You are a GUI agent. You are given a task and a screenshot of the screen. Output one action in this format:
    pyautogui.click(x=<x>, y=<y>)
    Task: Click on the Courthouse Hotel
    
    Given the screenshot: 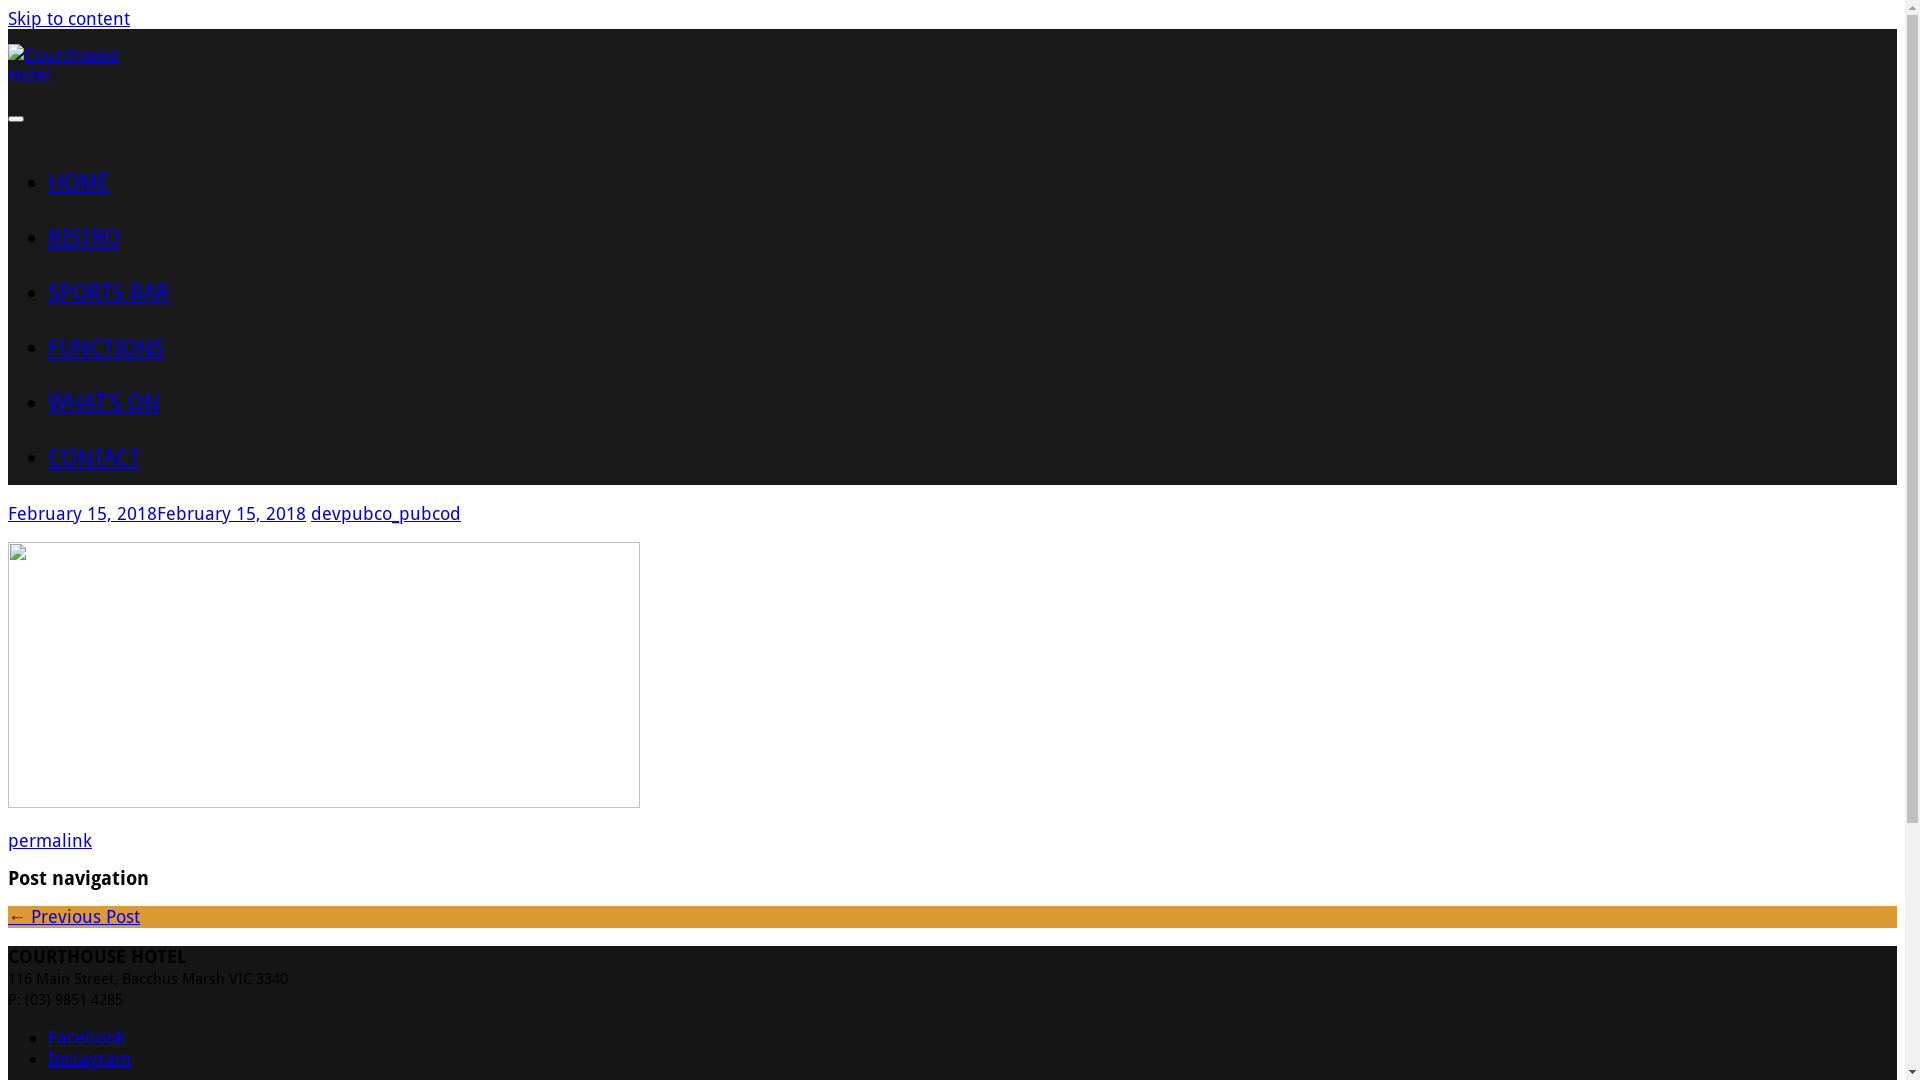 What is the action you would take?
    pyautogui.click(x=83, y=76)
    